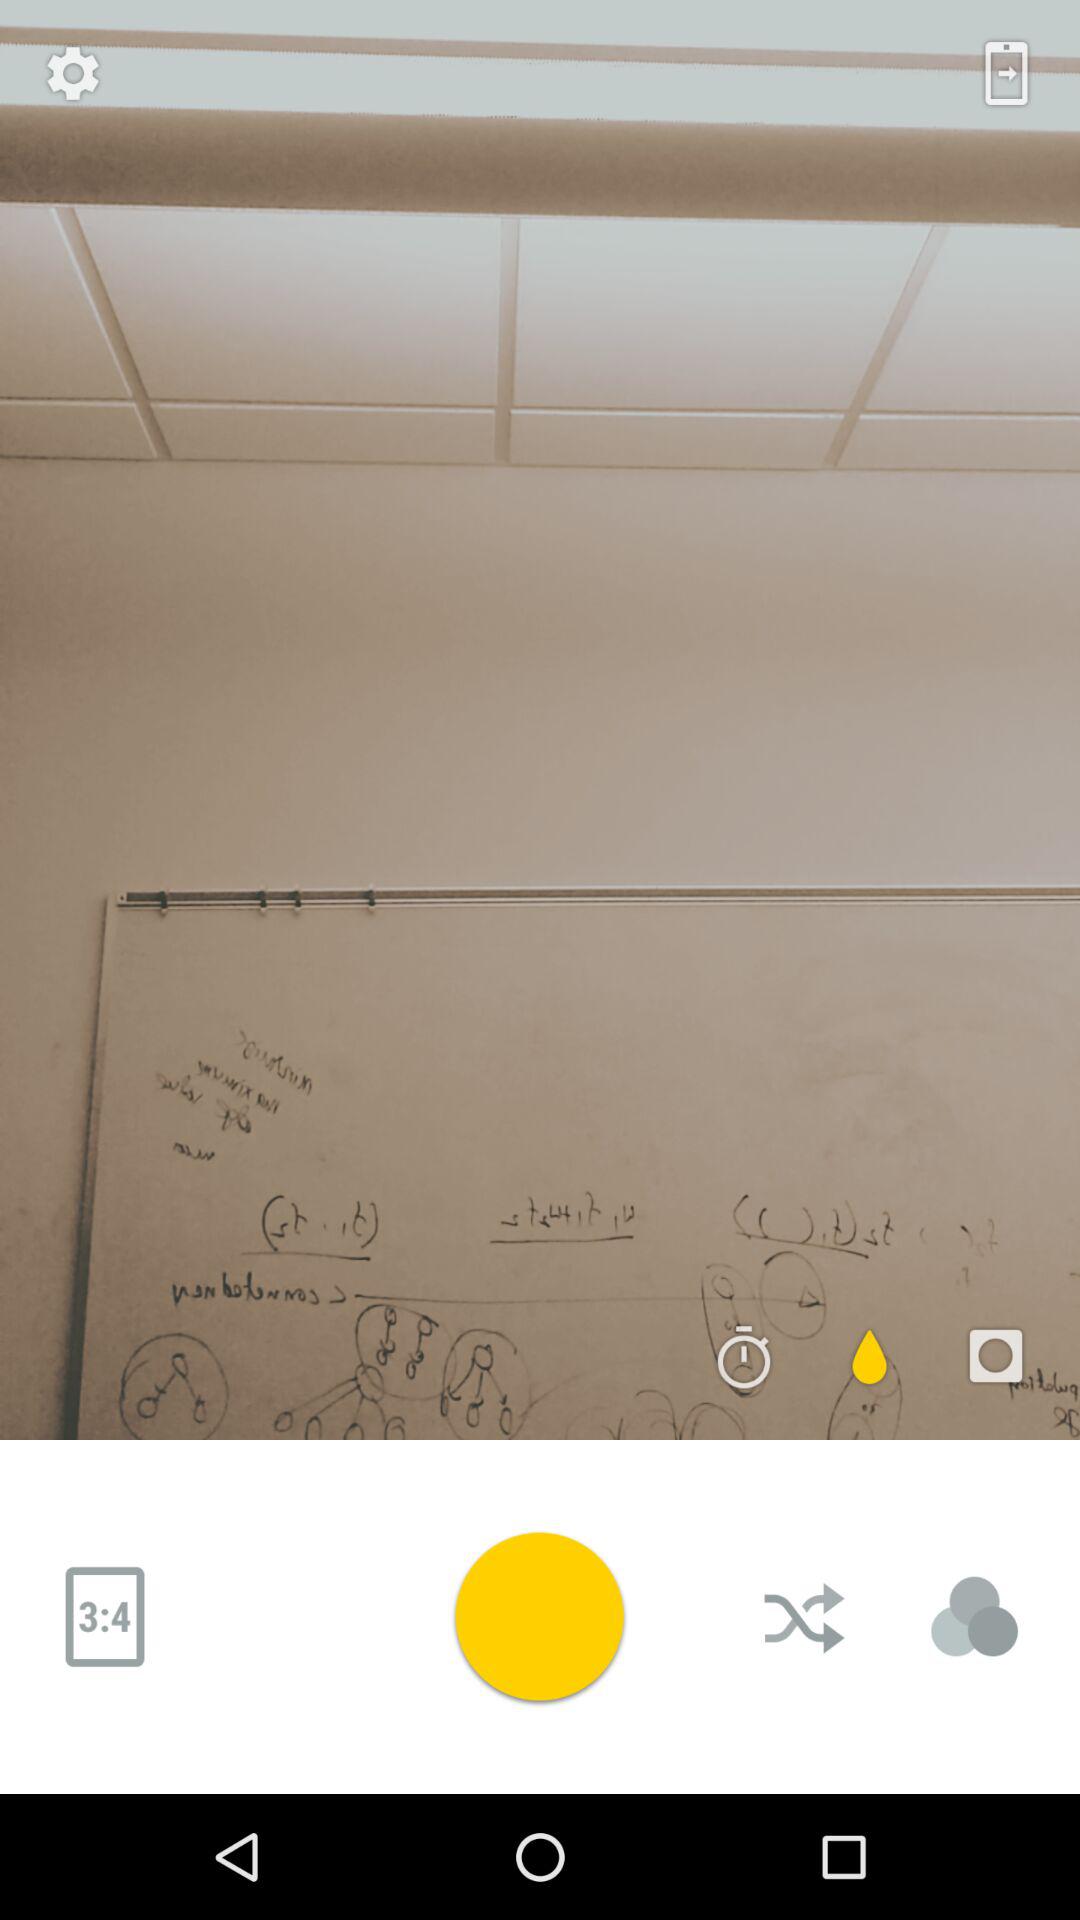 The image size is (1080, 1920). Describe the element at coordinates (1006, 73) in the screenshot. I see `acess phone` at that location.